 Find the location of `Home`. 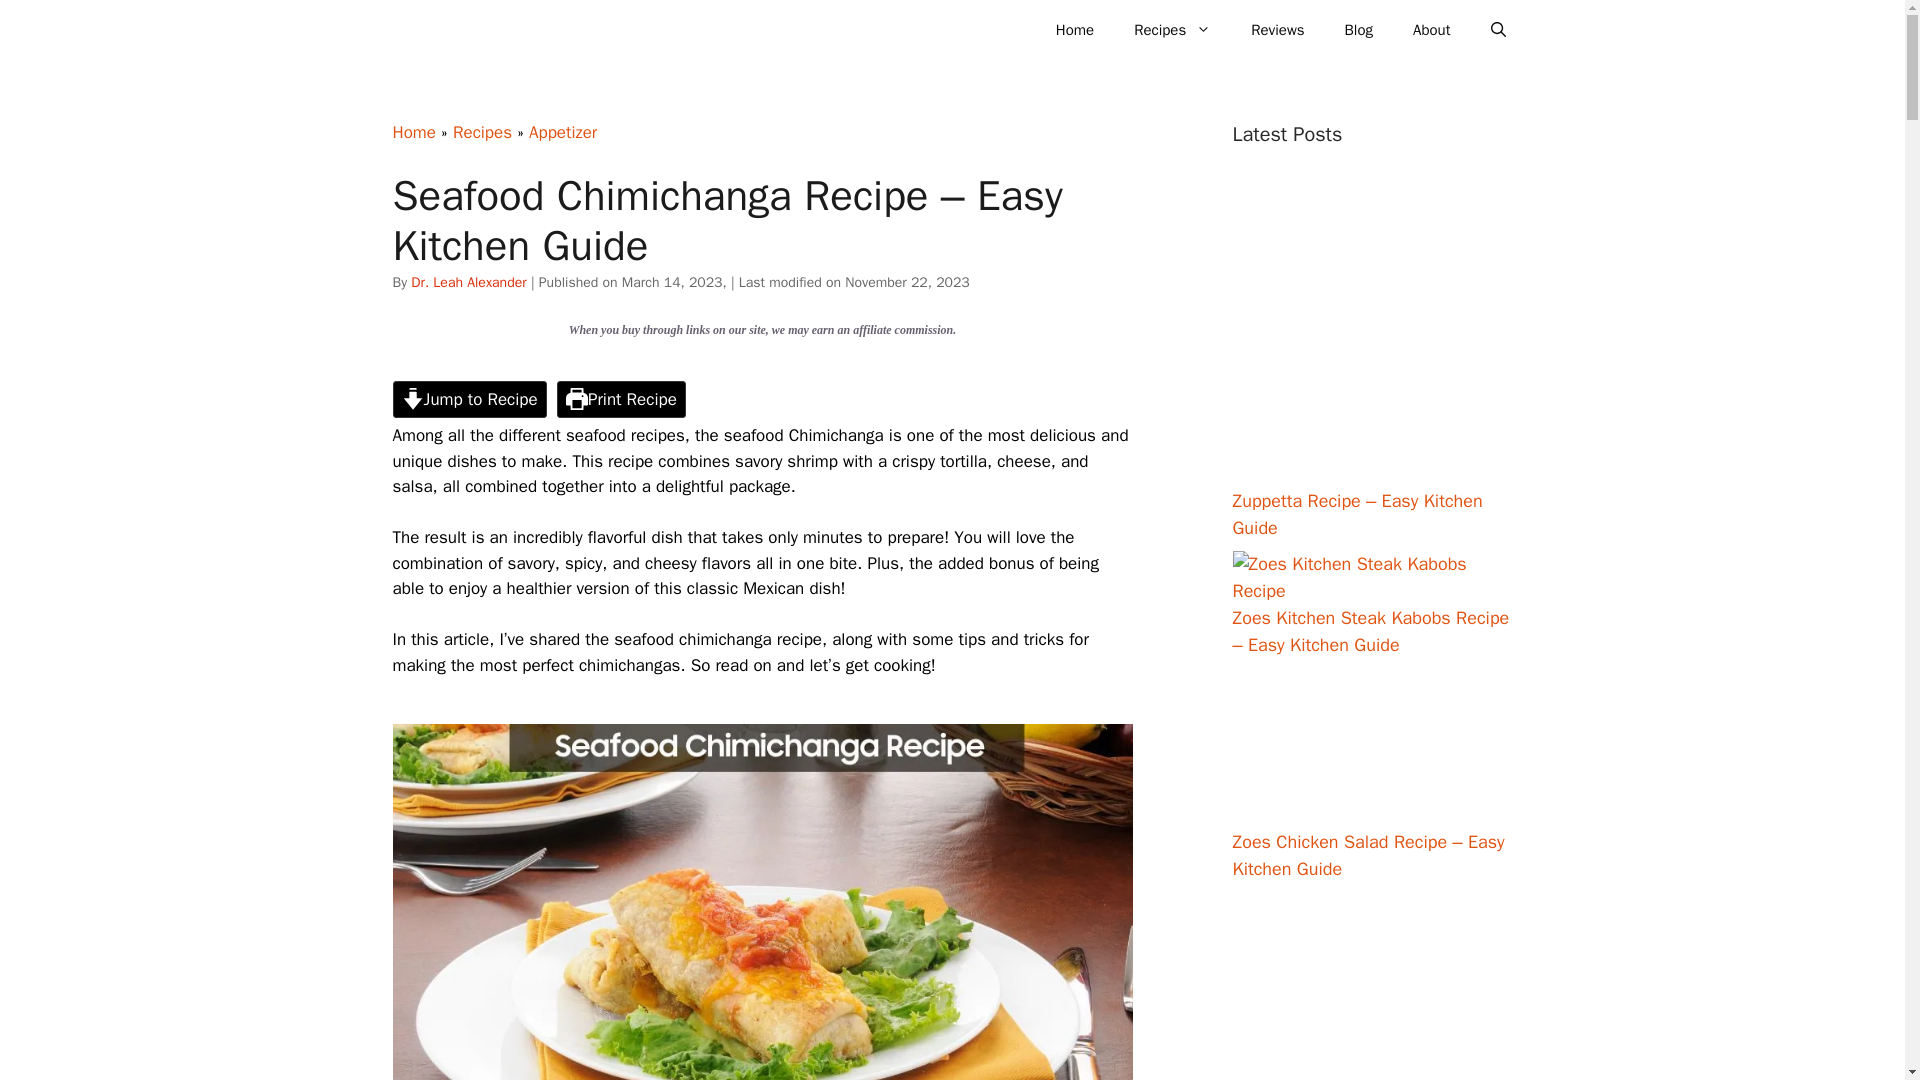

Home is located at coordinates (413, 132).